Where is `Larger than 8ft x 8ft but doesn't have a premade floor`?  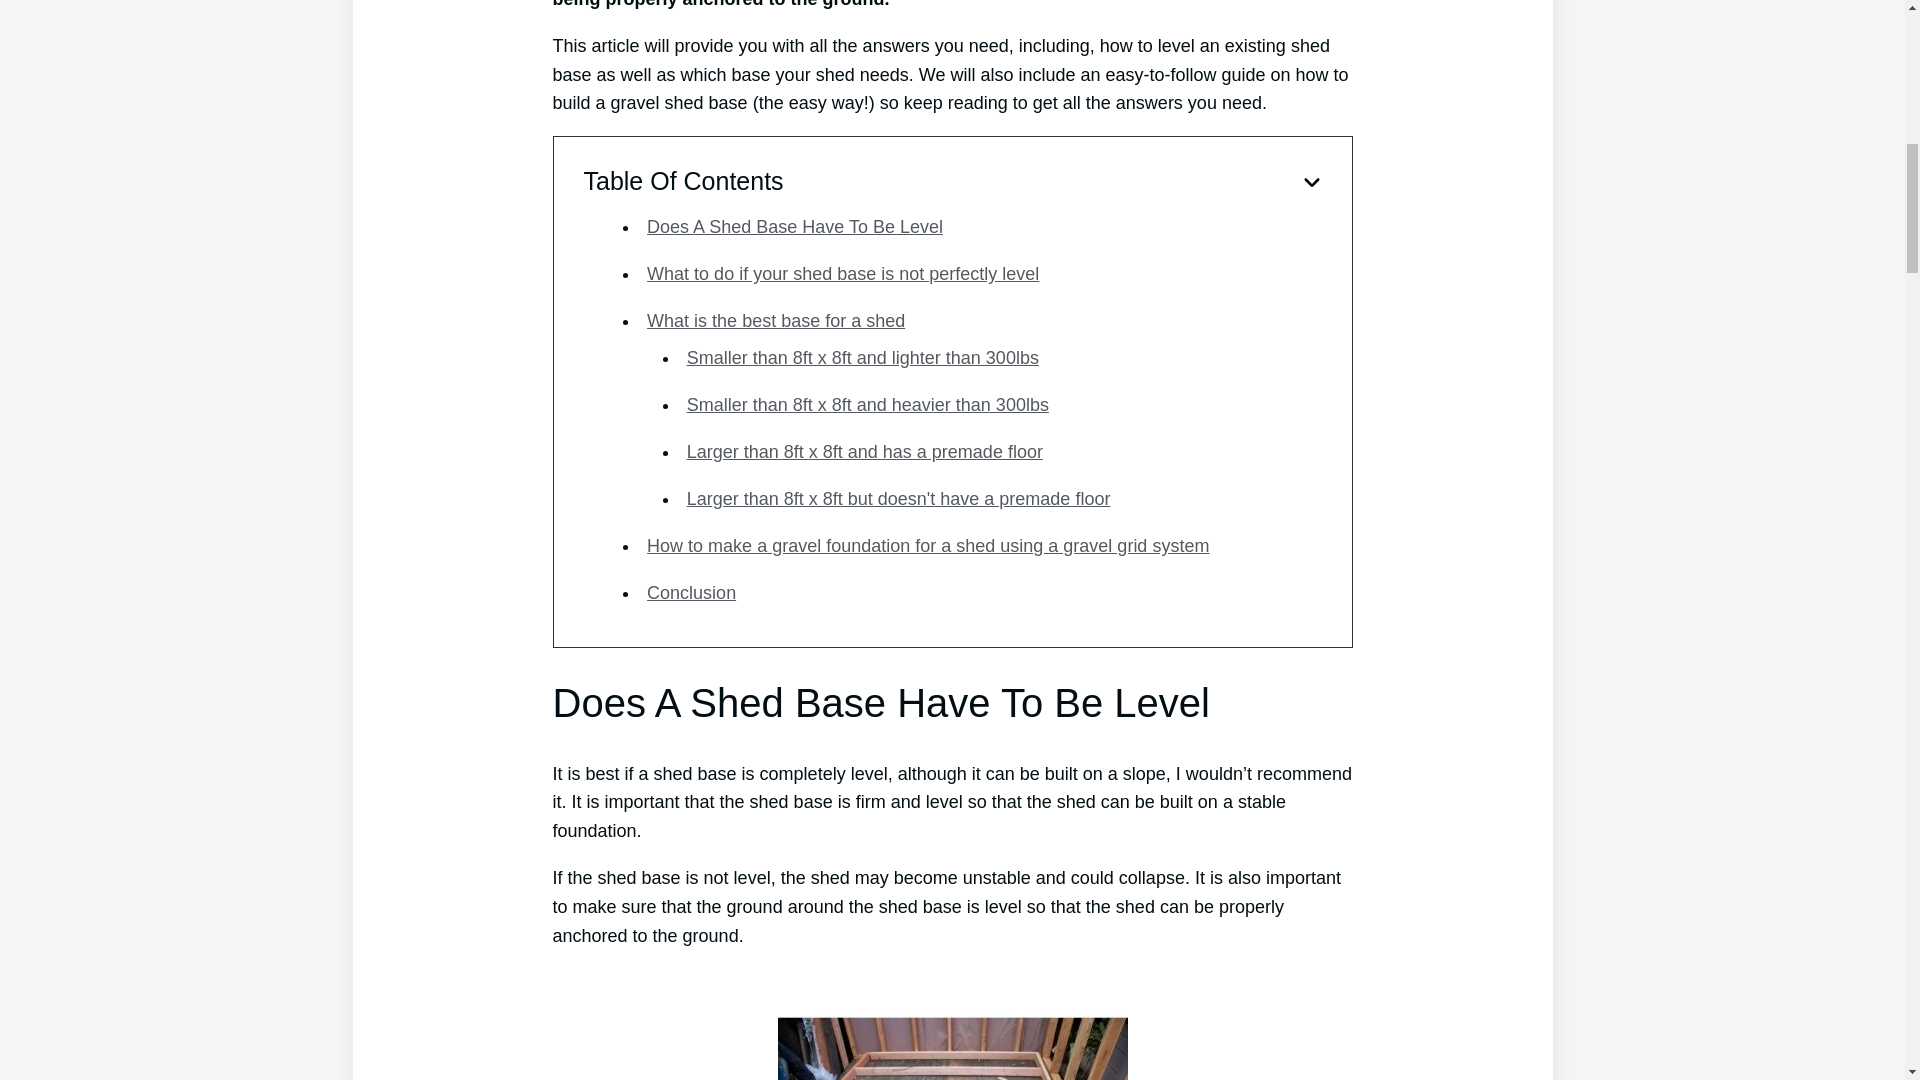
Larger than 8ft x 8ft but doesn't have a premade floor is located at coordinates (899, 498).